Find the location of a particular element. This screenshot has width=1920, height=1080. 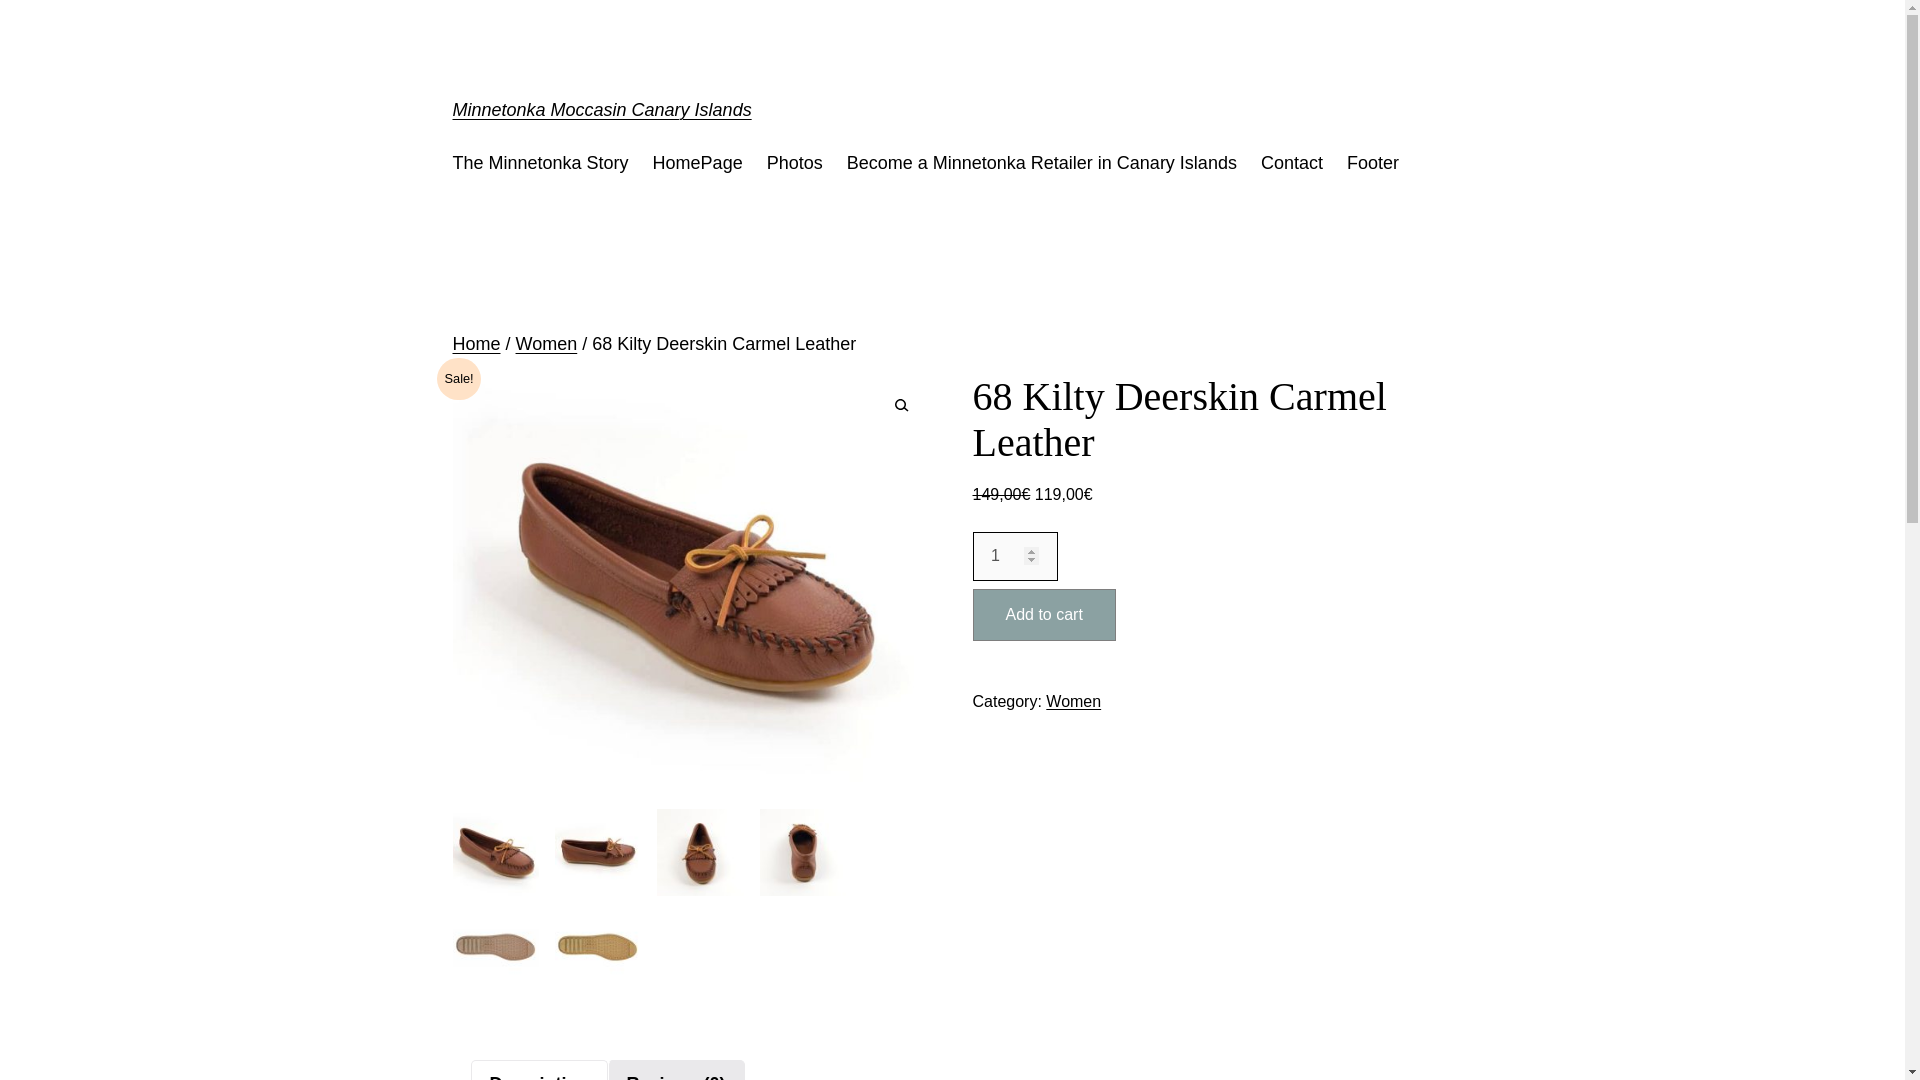

HomePage is located at coordinates (698, 164).